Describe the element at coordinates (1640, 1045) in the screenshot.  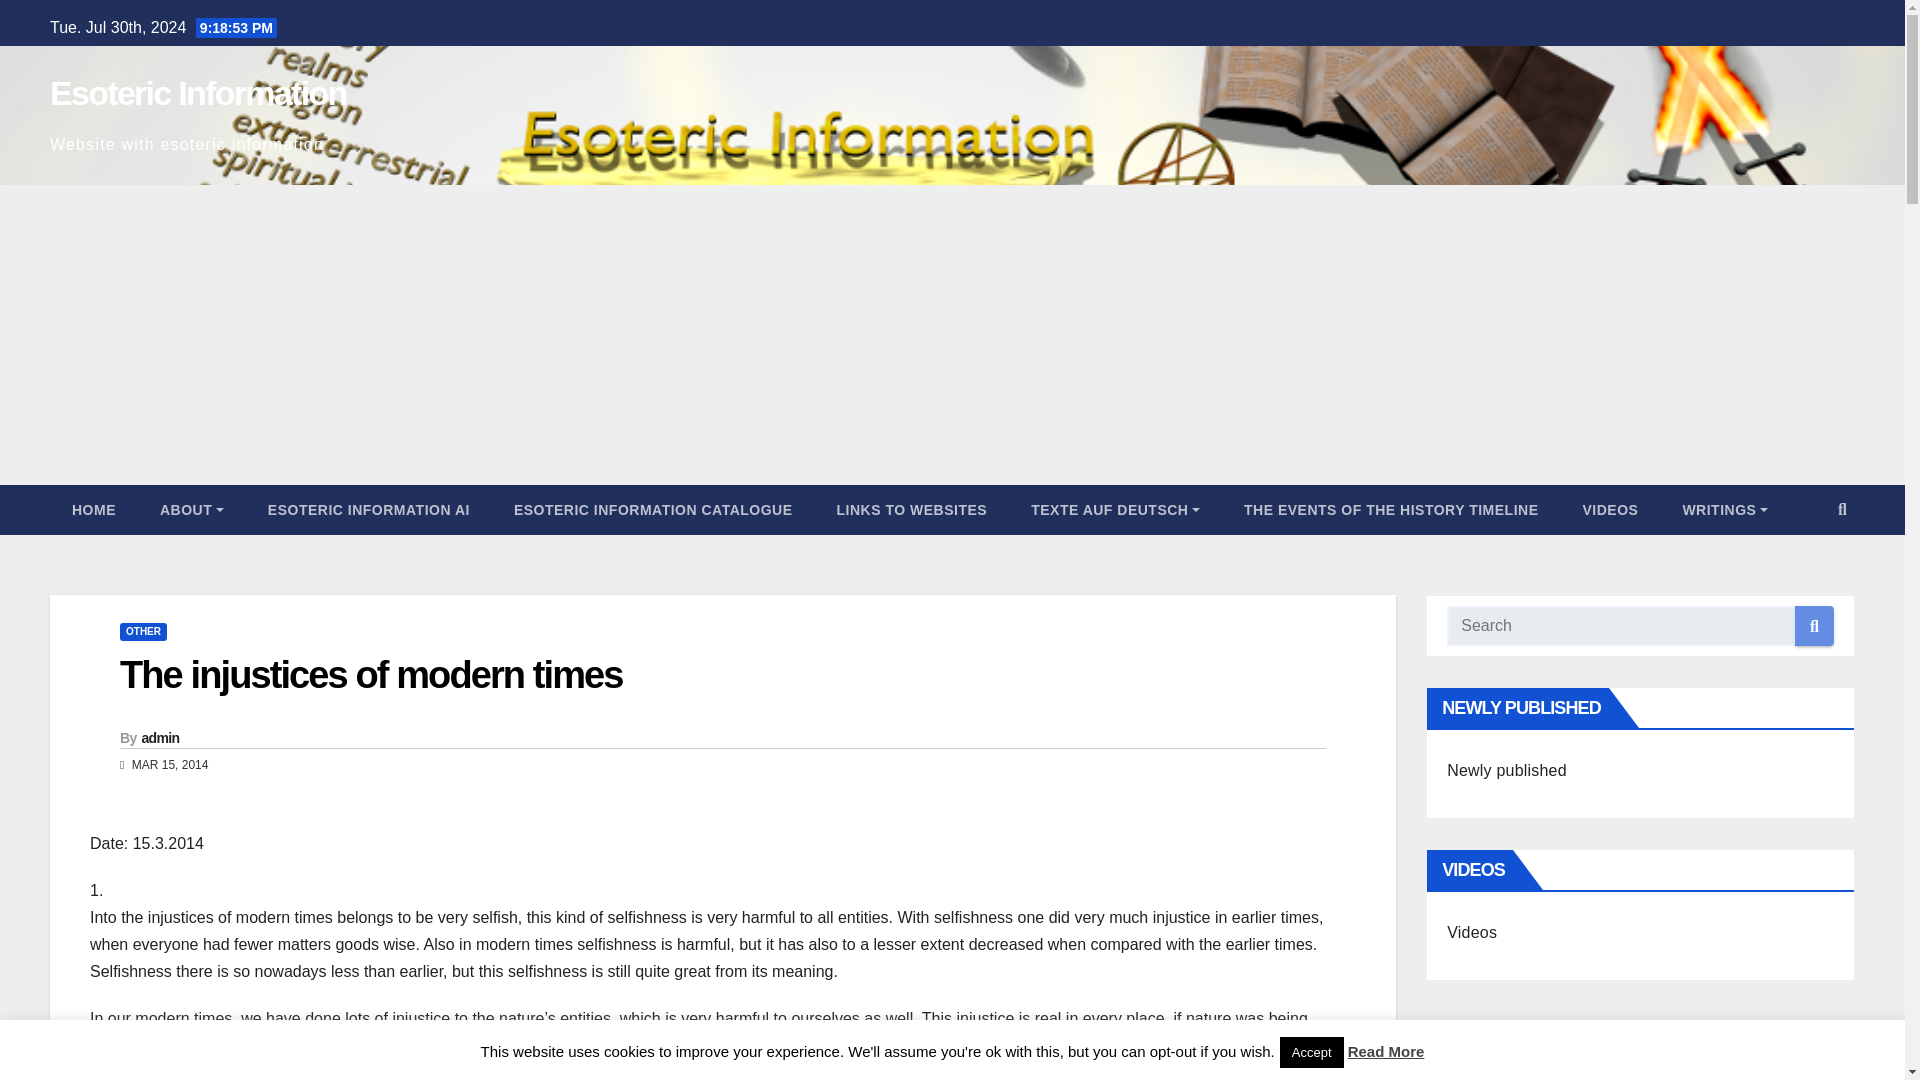
I see `Advertisement` at that location.